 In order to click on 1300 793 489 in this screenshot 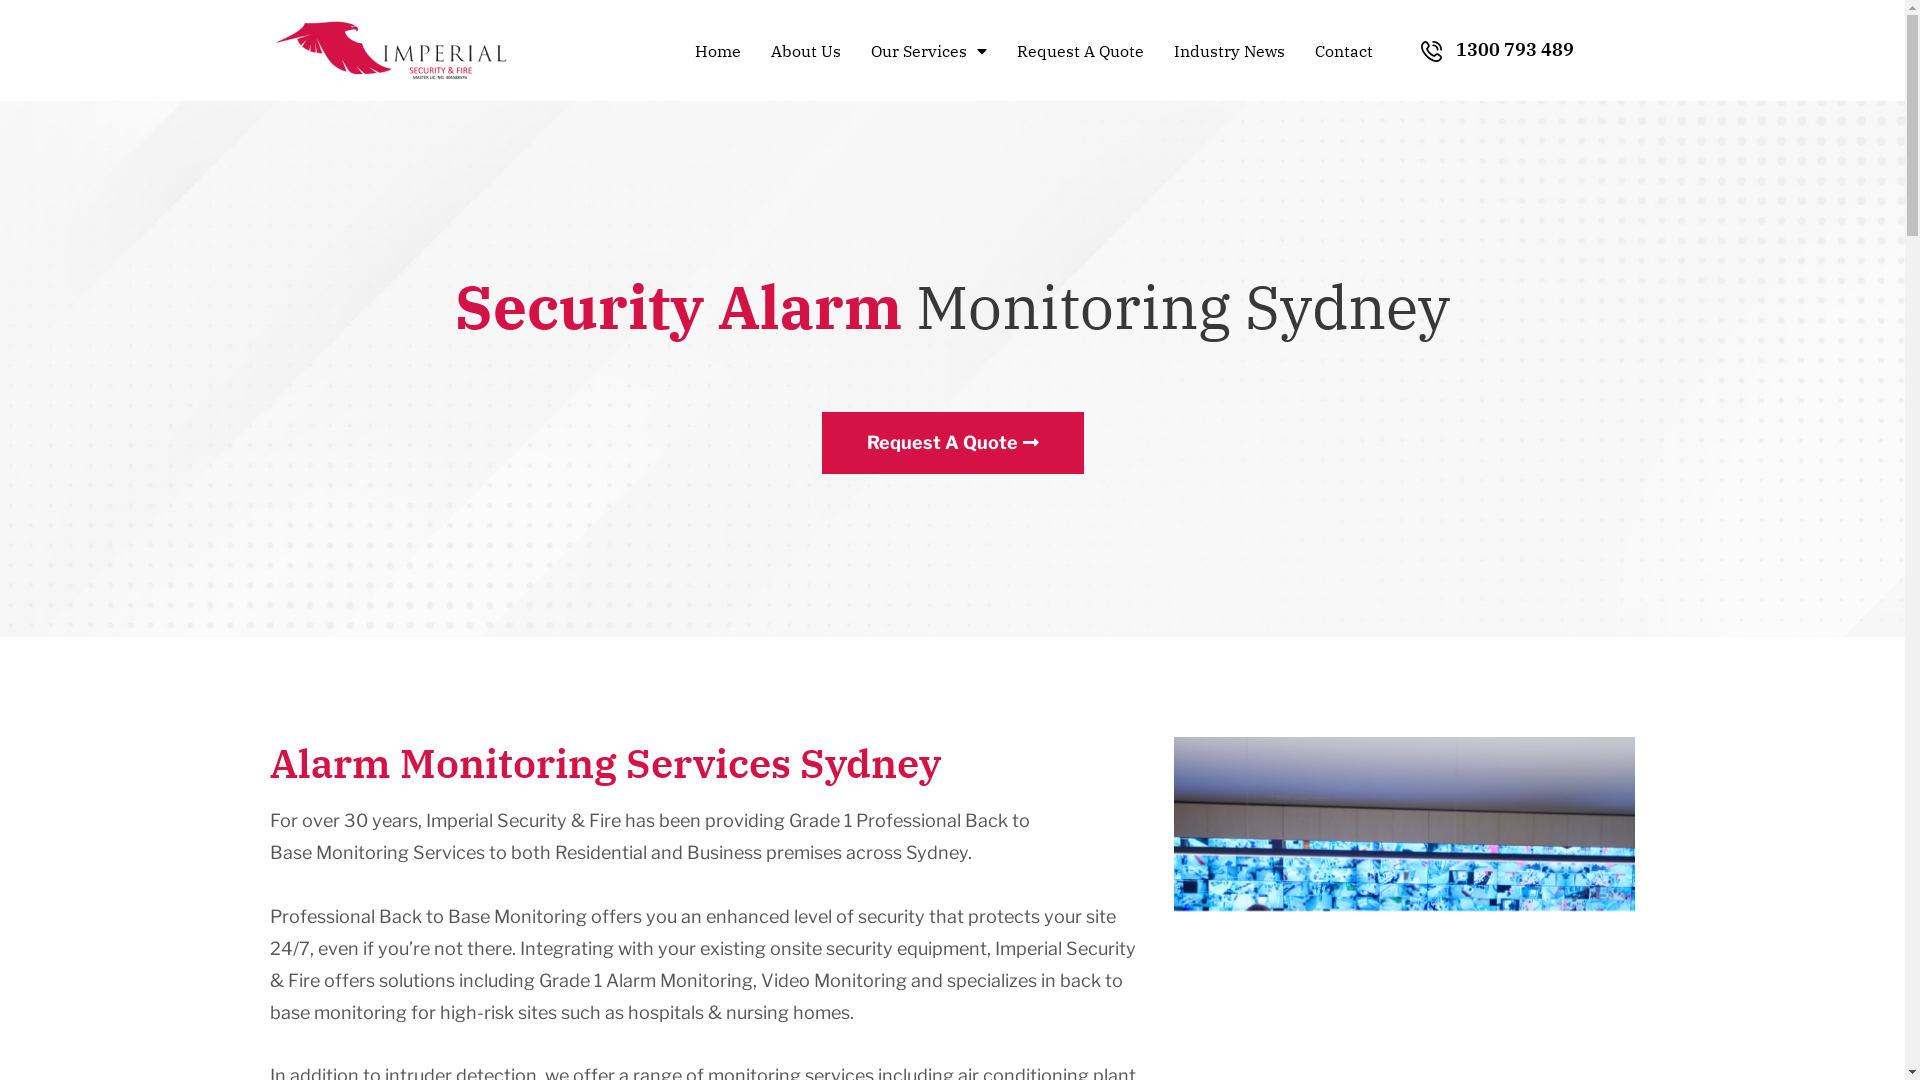, I will do `click(1515, 50)`.